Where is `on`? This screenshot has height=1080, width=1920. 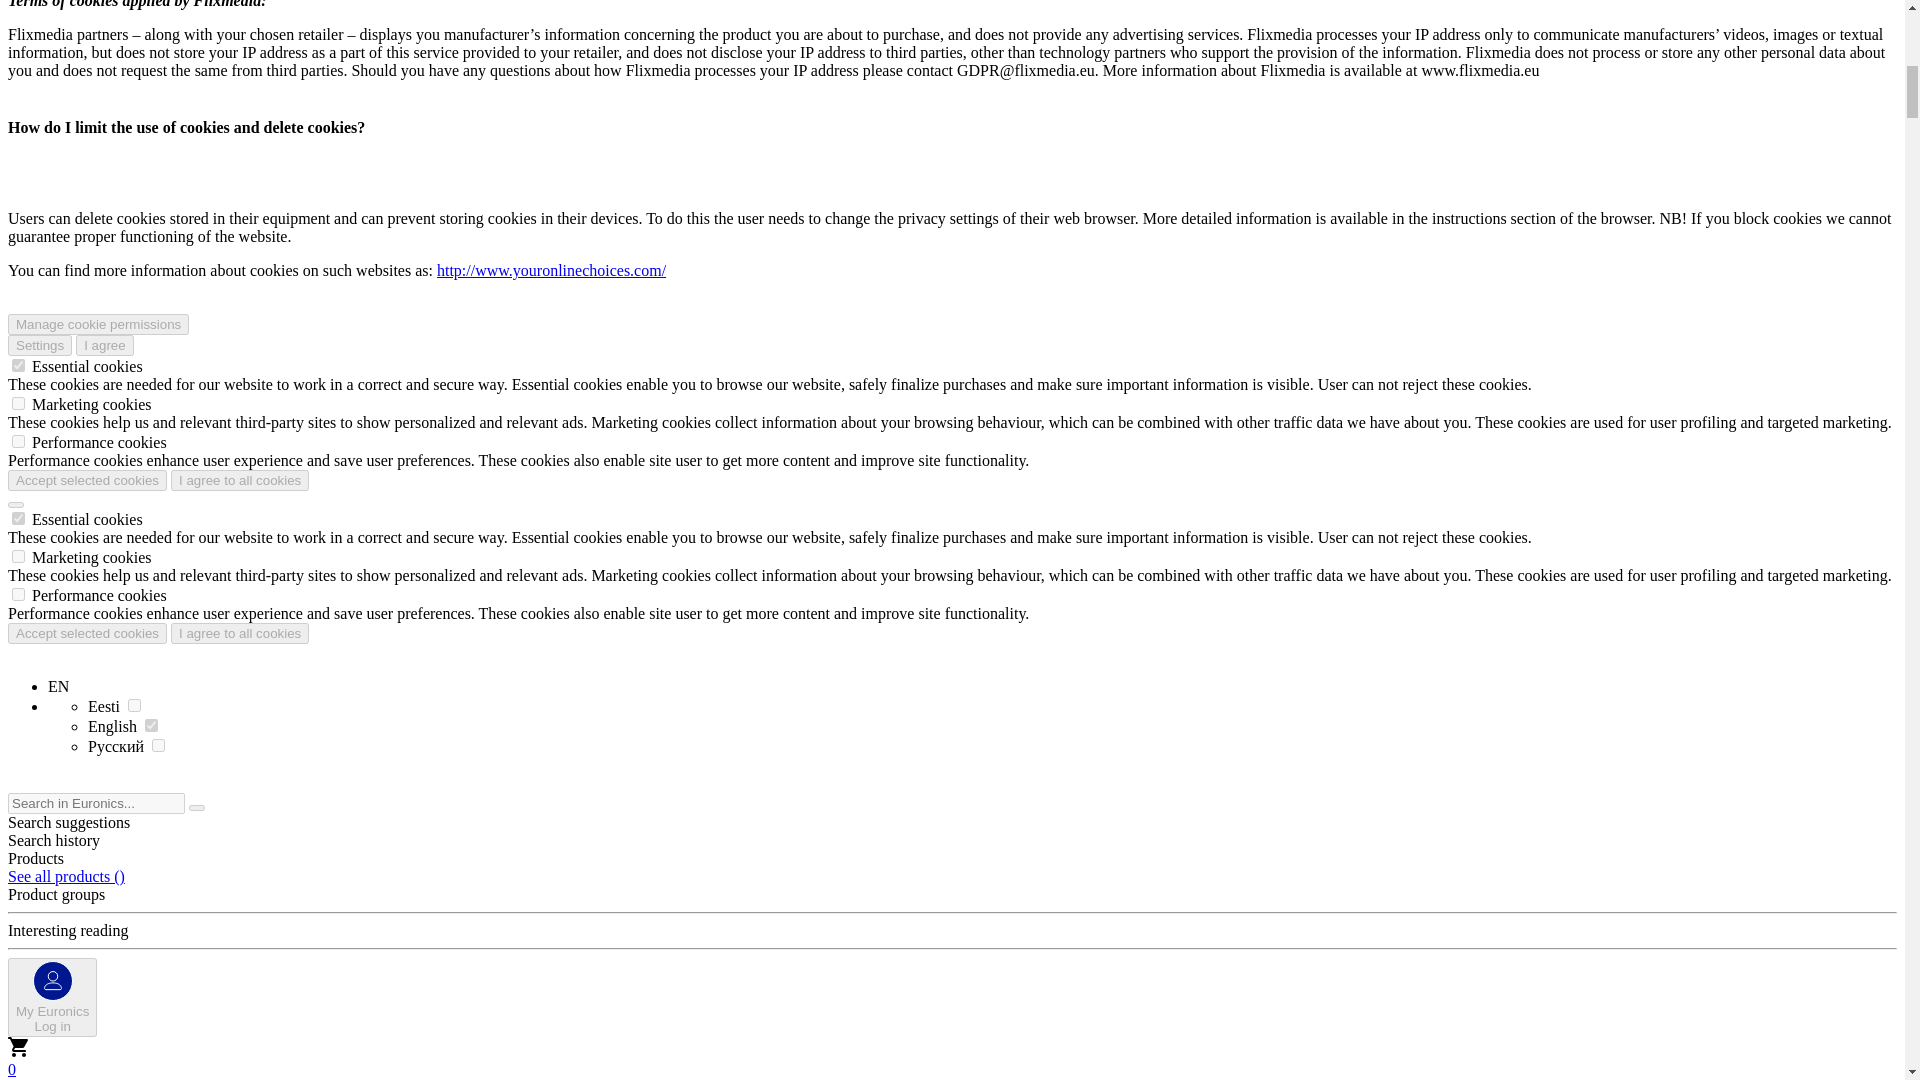
on is located at coordinates (18, 556).